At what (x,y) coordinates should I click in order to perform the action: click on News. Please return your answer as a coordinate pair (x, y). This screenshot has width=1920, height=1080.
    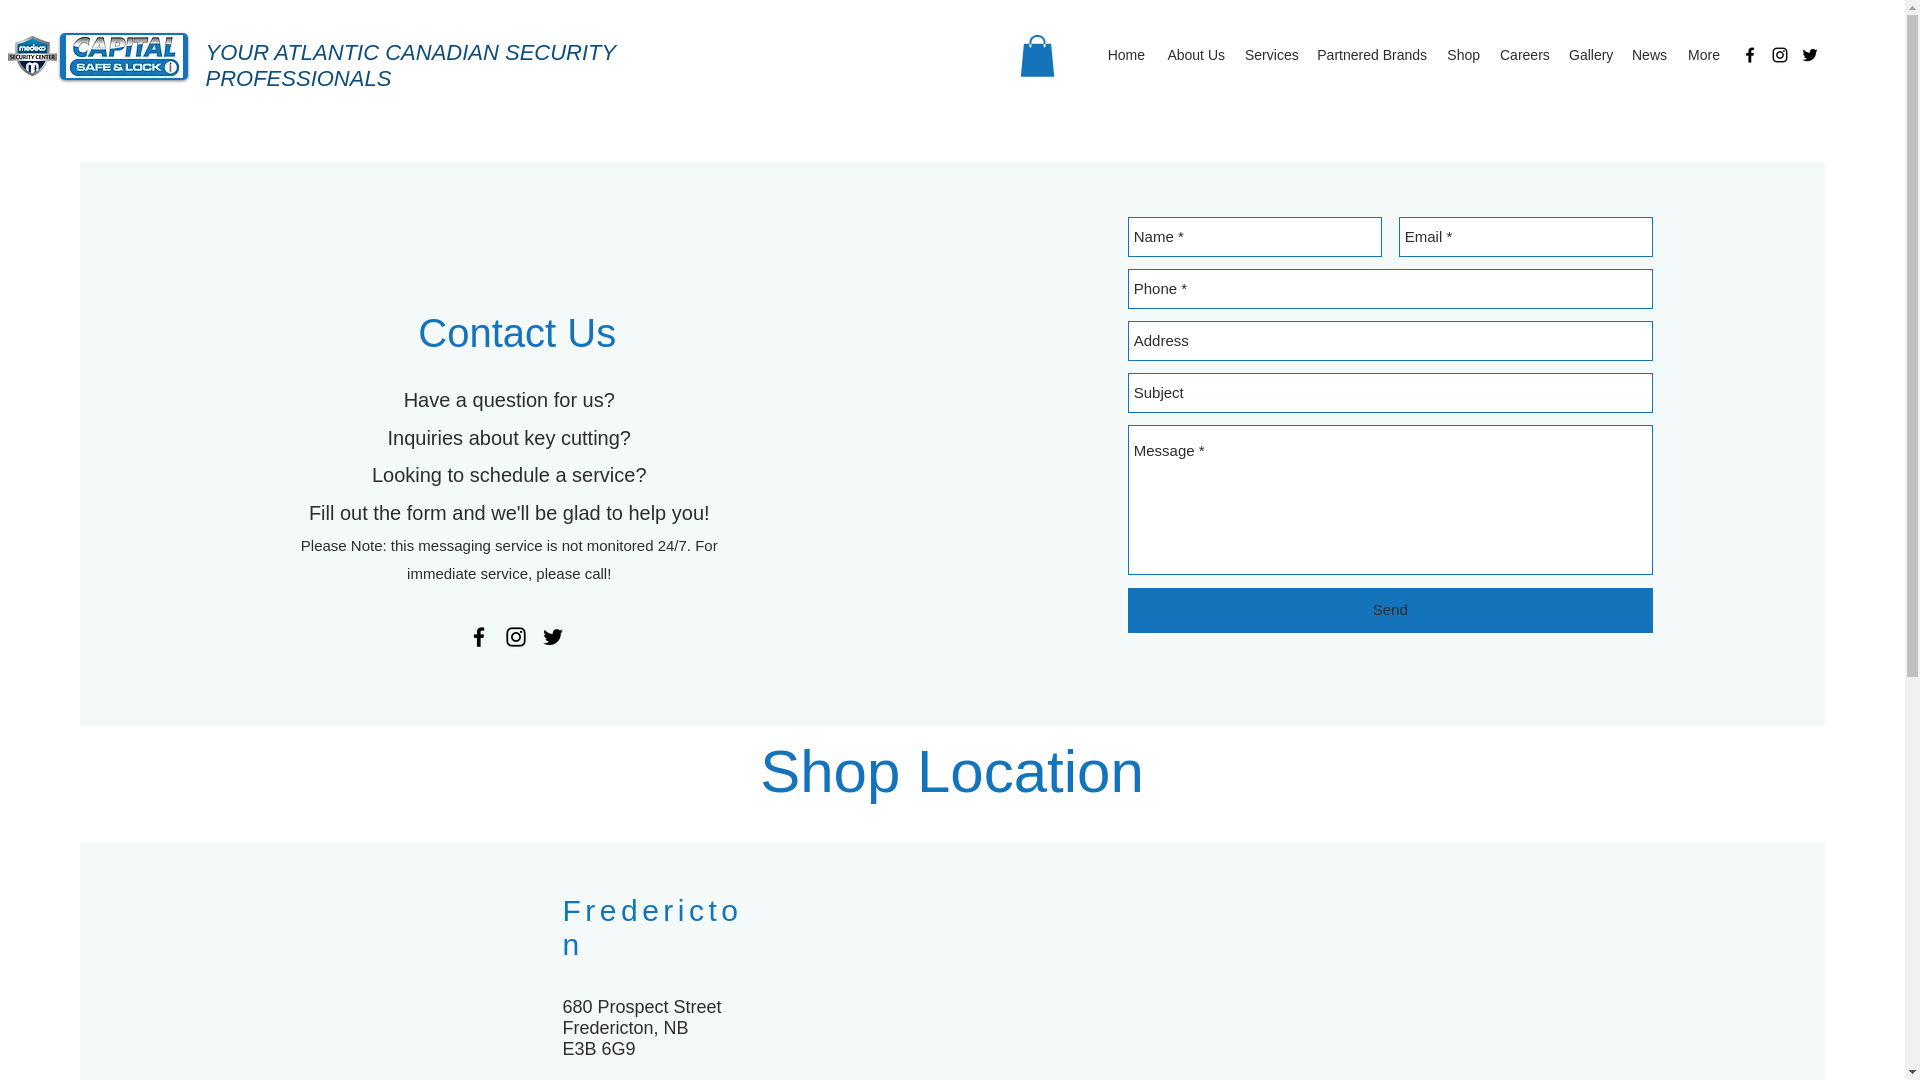
    Looking at the image, I should click on (1649, 54).